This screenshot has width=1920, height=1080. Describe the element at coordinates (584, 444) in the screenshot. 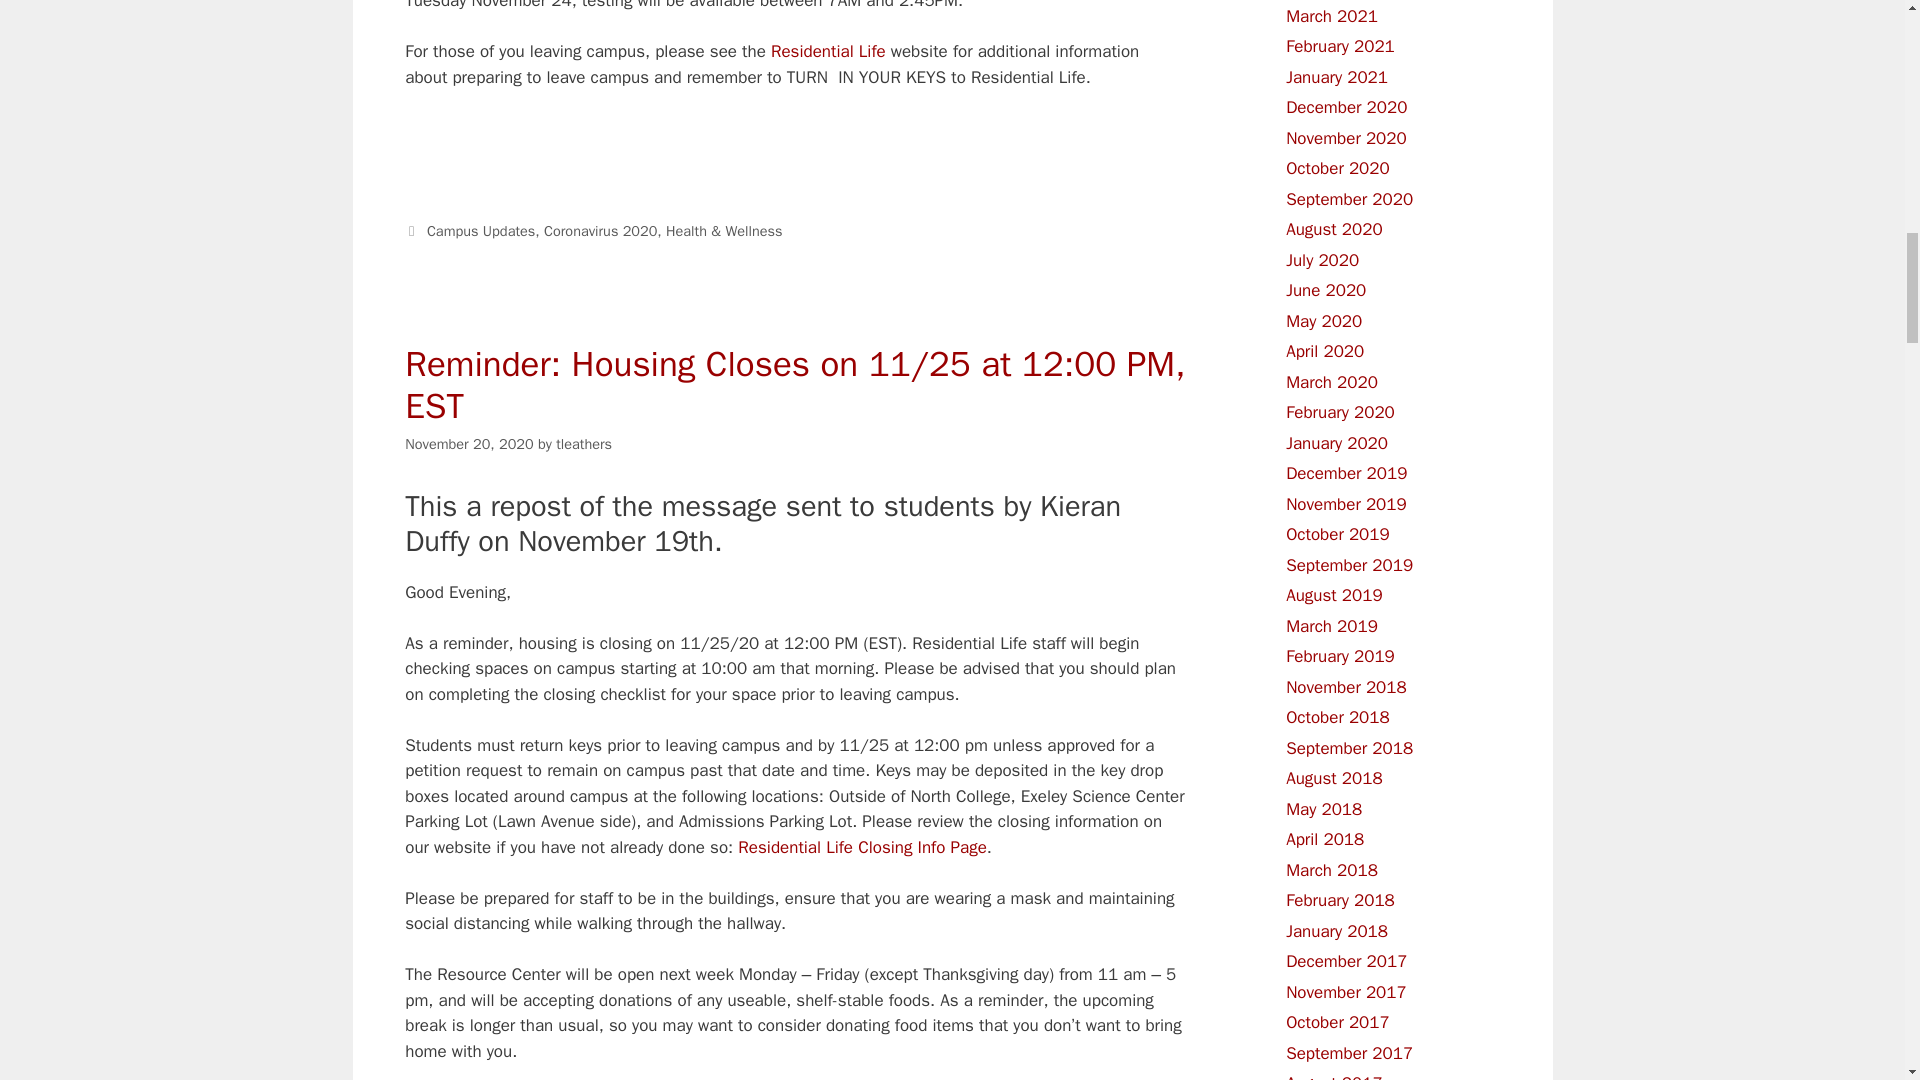

I see `View all posts by tleathers` at that location.